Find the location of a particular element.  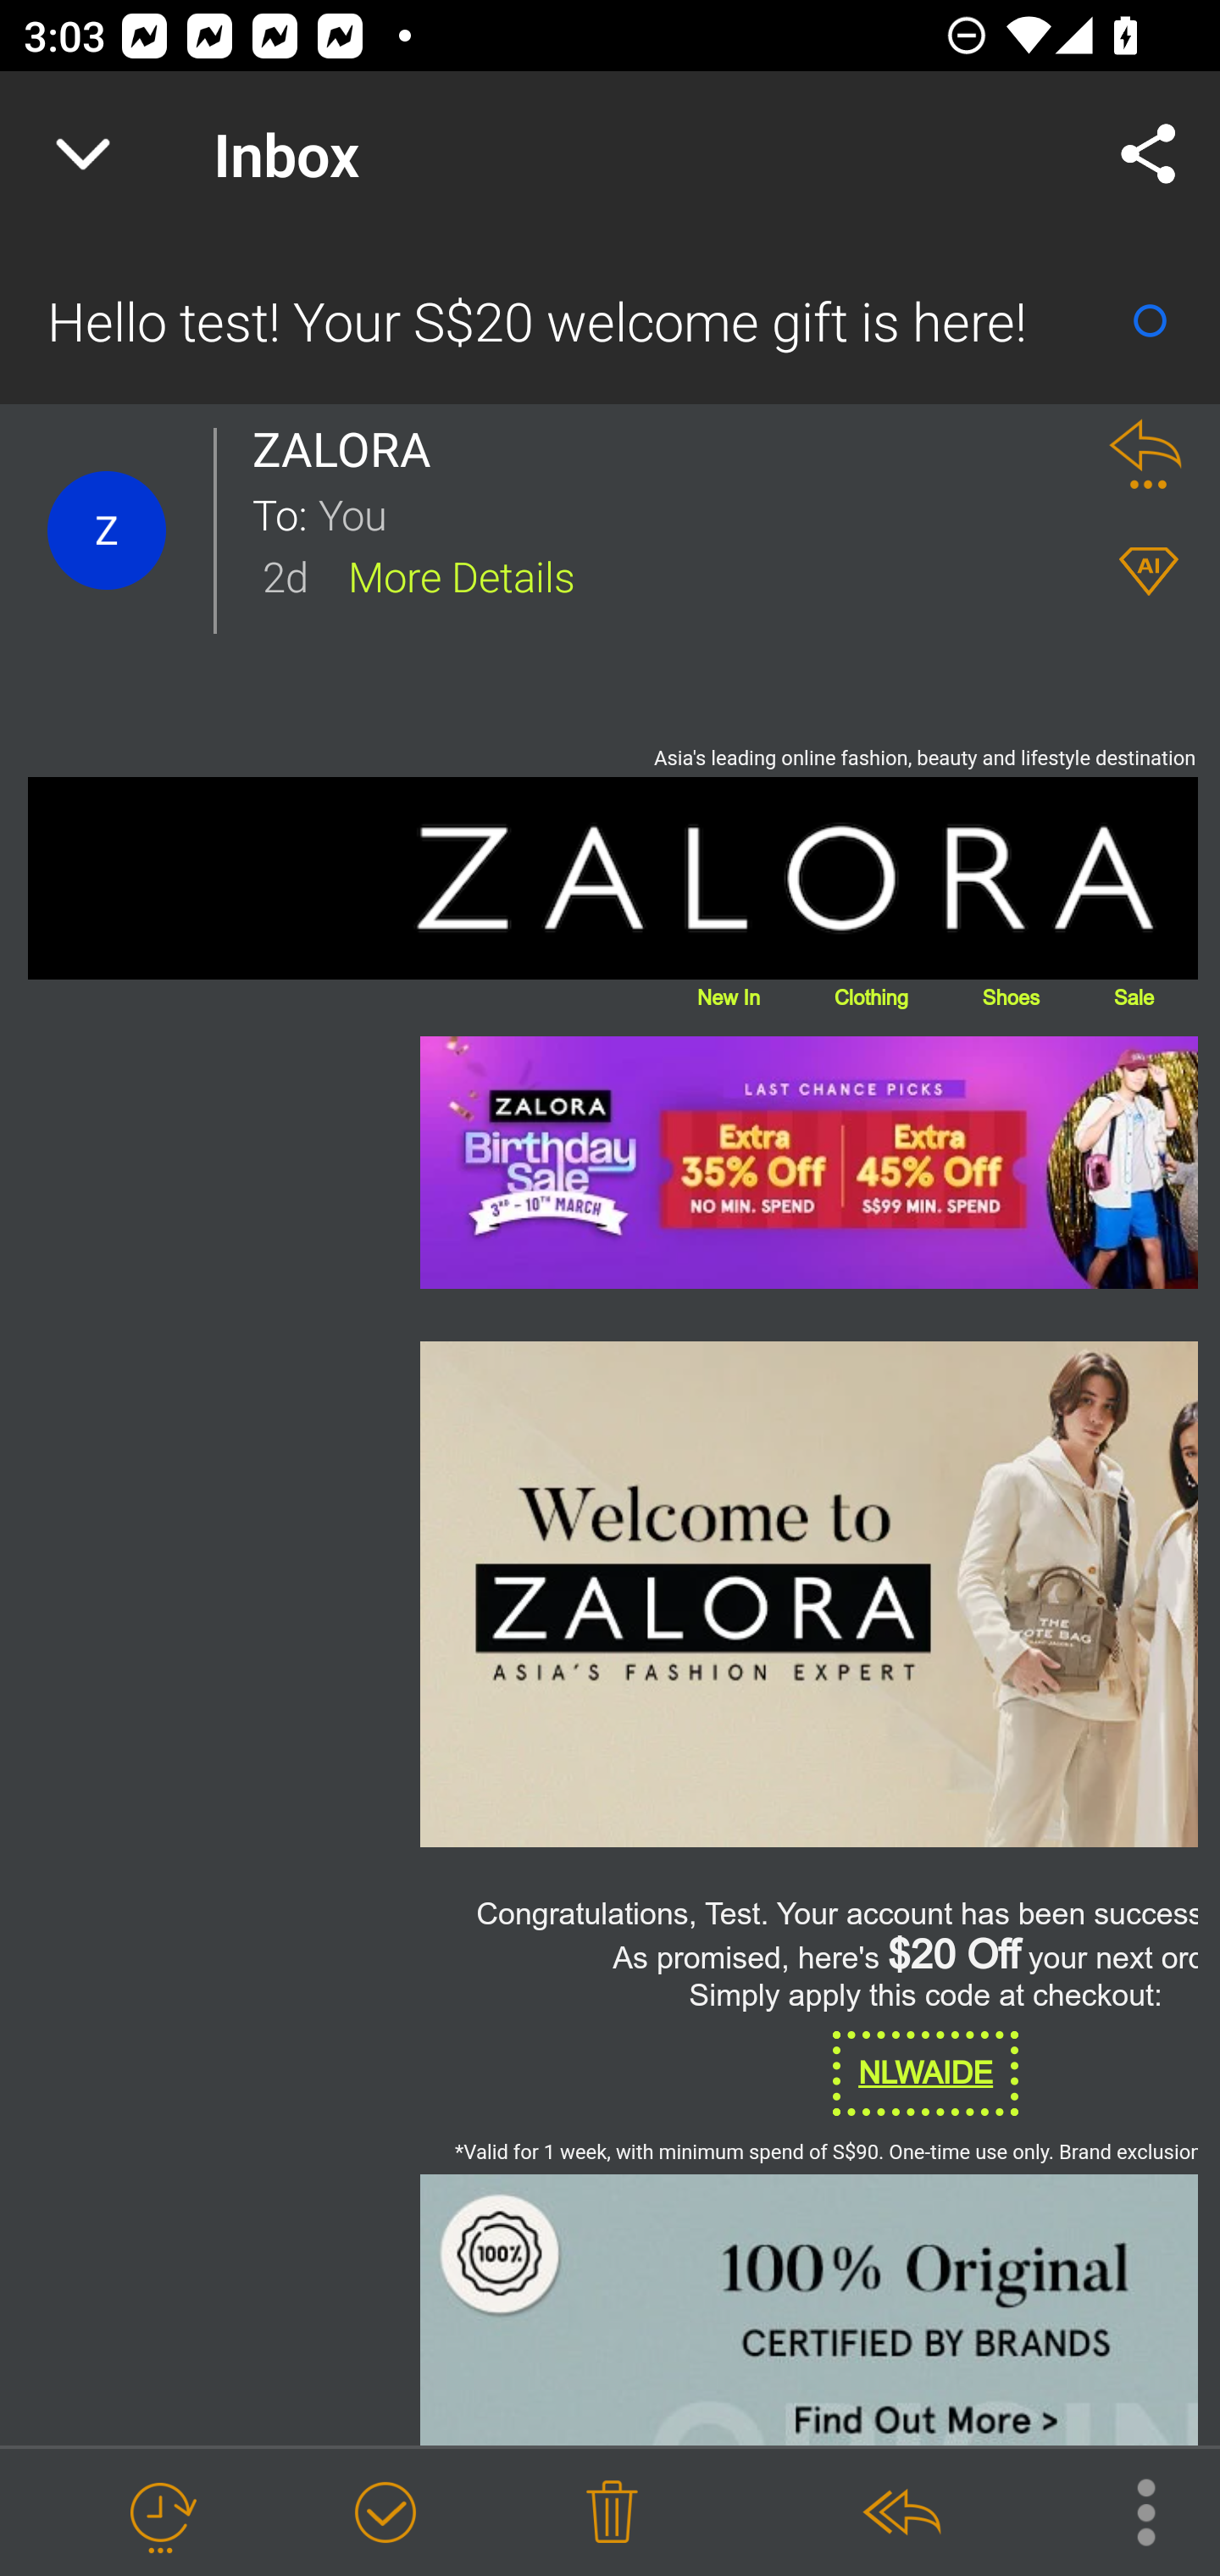

Sale is located at coordinates (1134, 997).